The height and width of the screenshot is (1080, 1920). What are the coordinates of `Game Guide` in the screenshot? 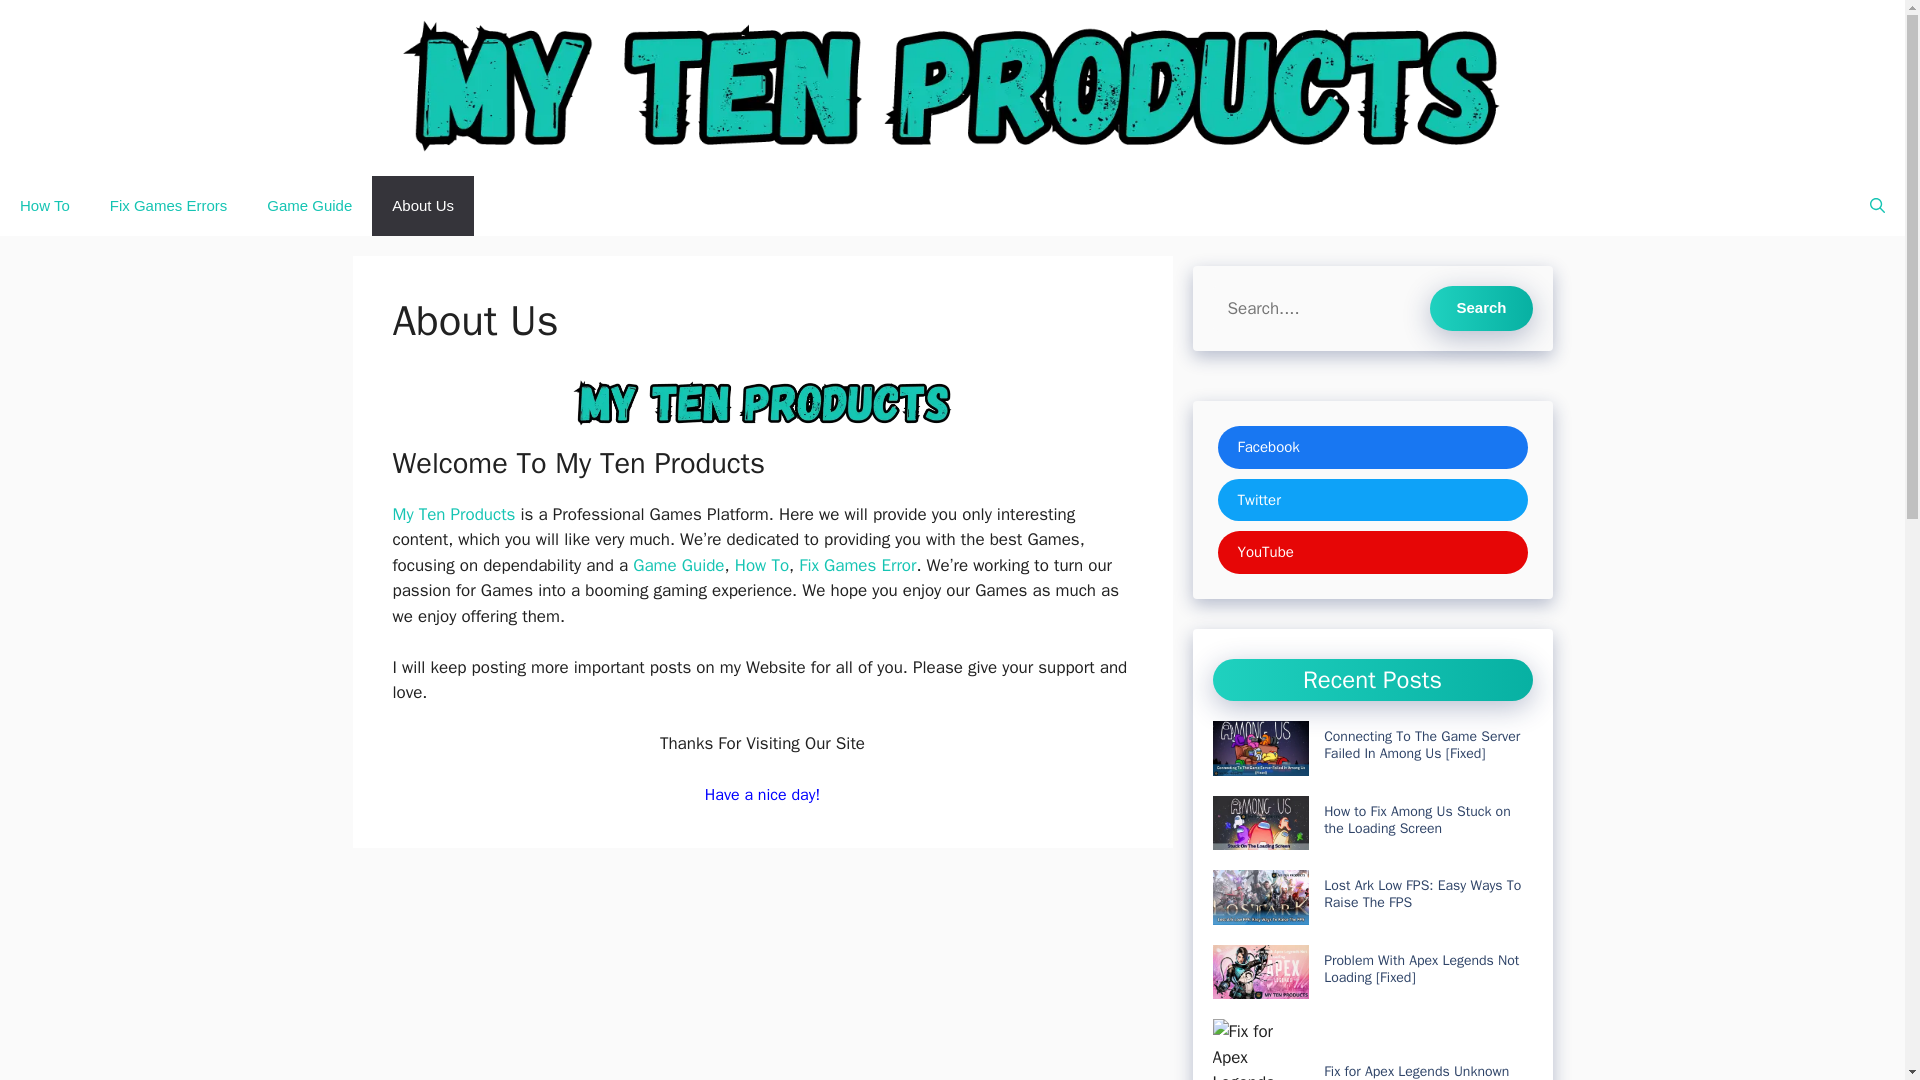 It's located at (678, 565).